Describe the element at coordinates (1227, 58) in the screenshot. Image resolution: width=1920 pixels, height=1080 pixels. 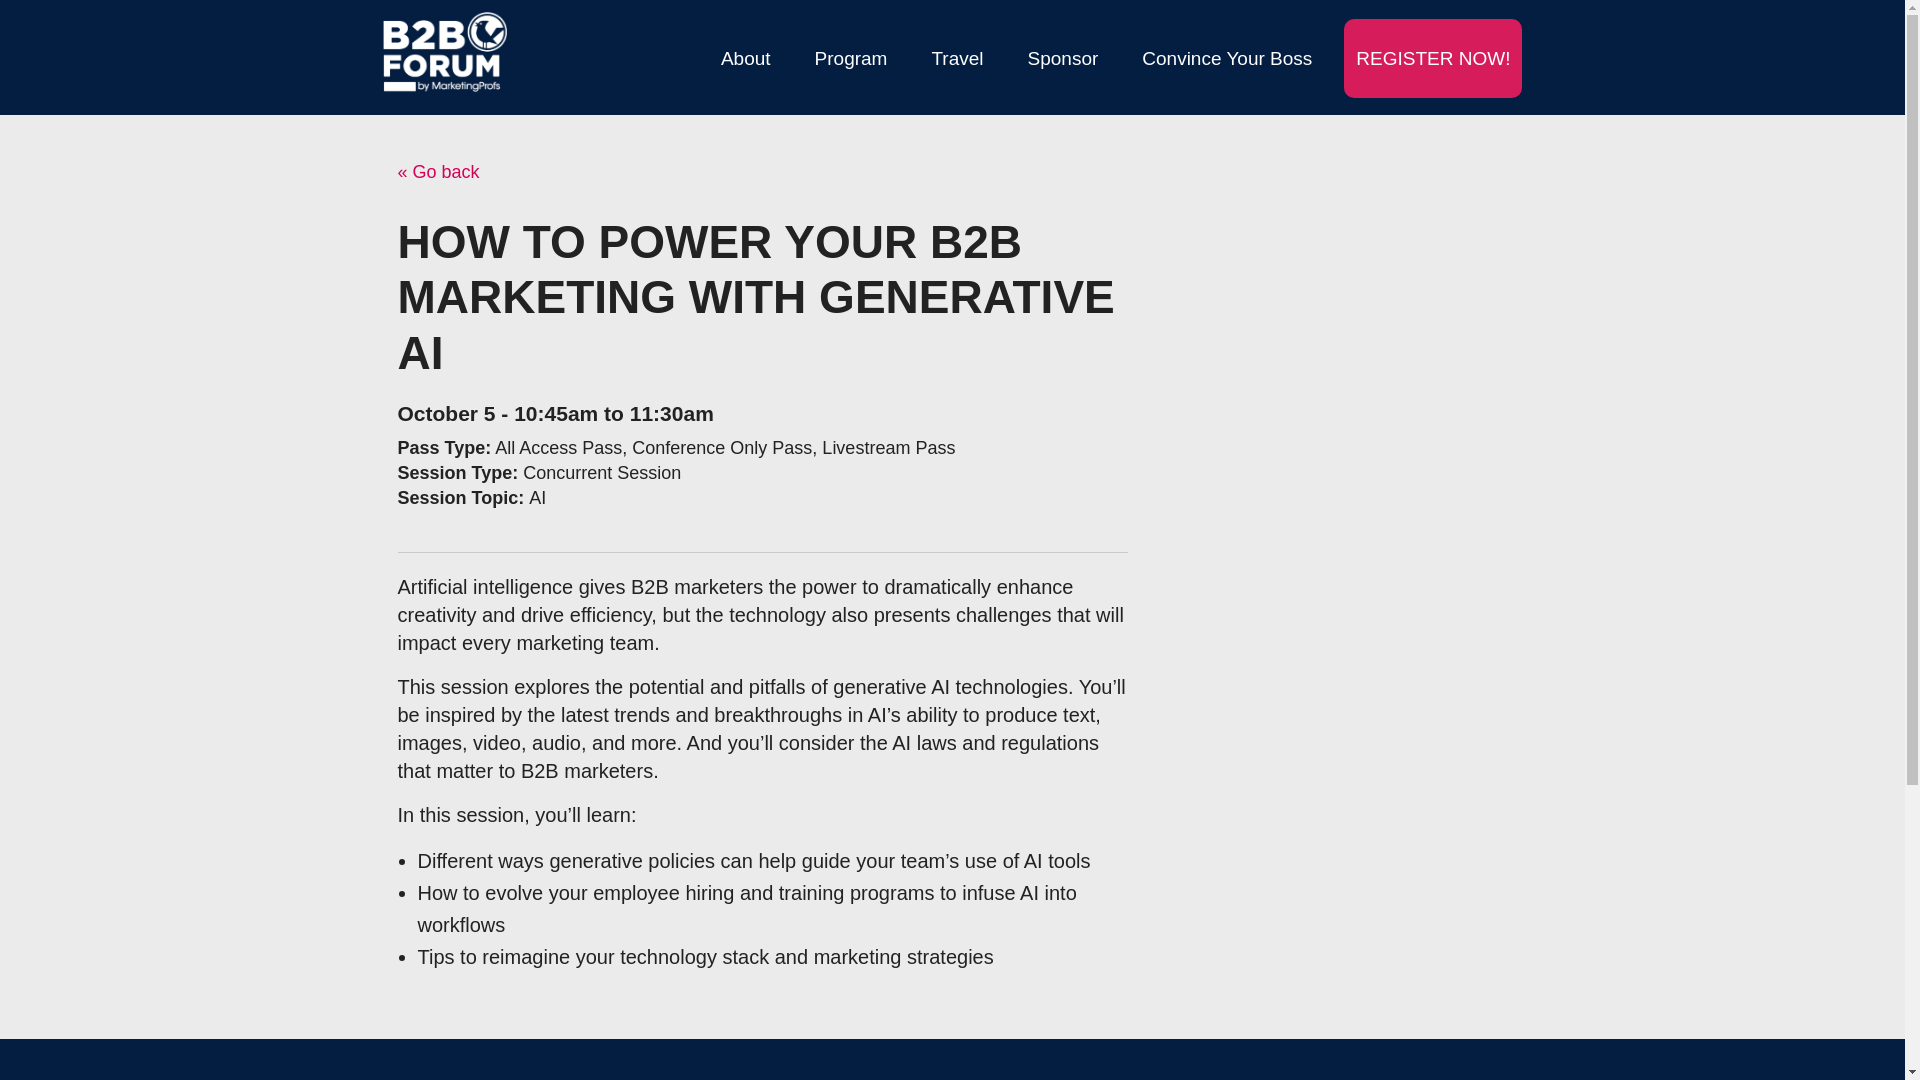
I see `Convince Your Boss` at that location.